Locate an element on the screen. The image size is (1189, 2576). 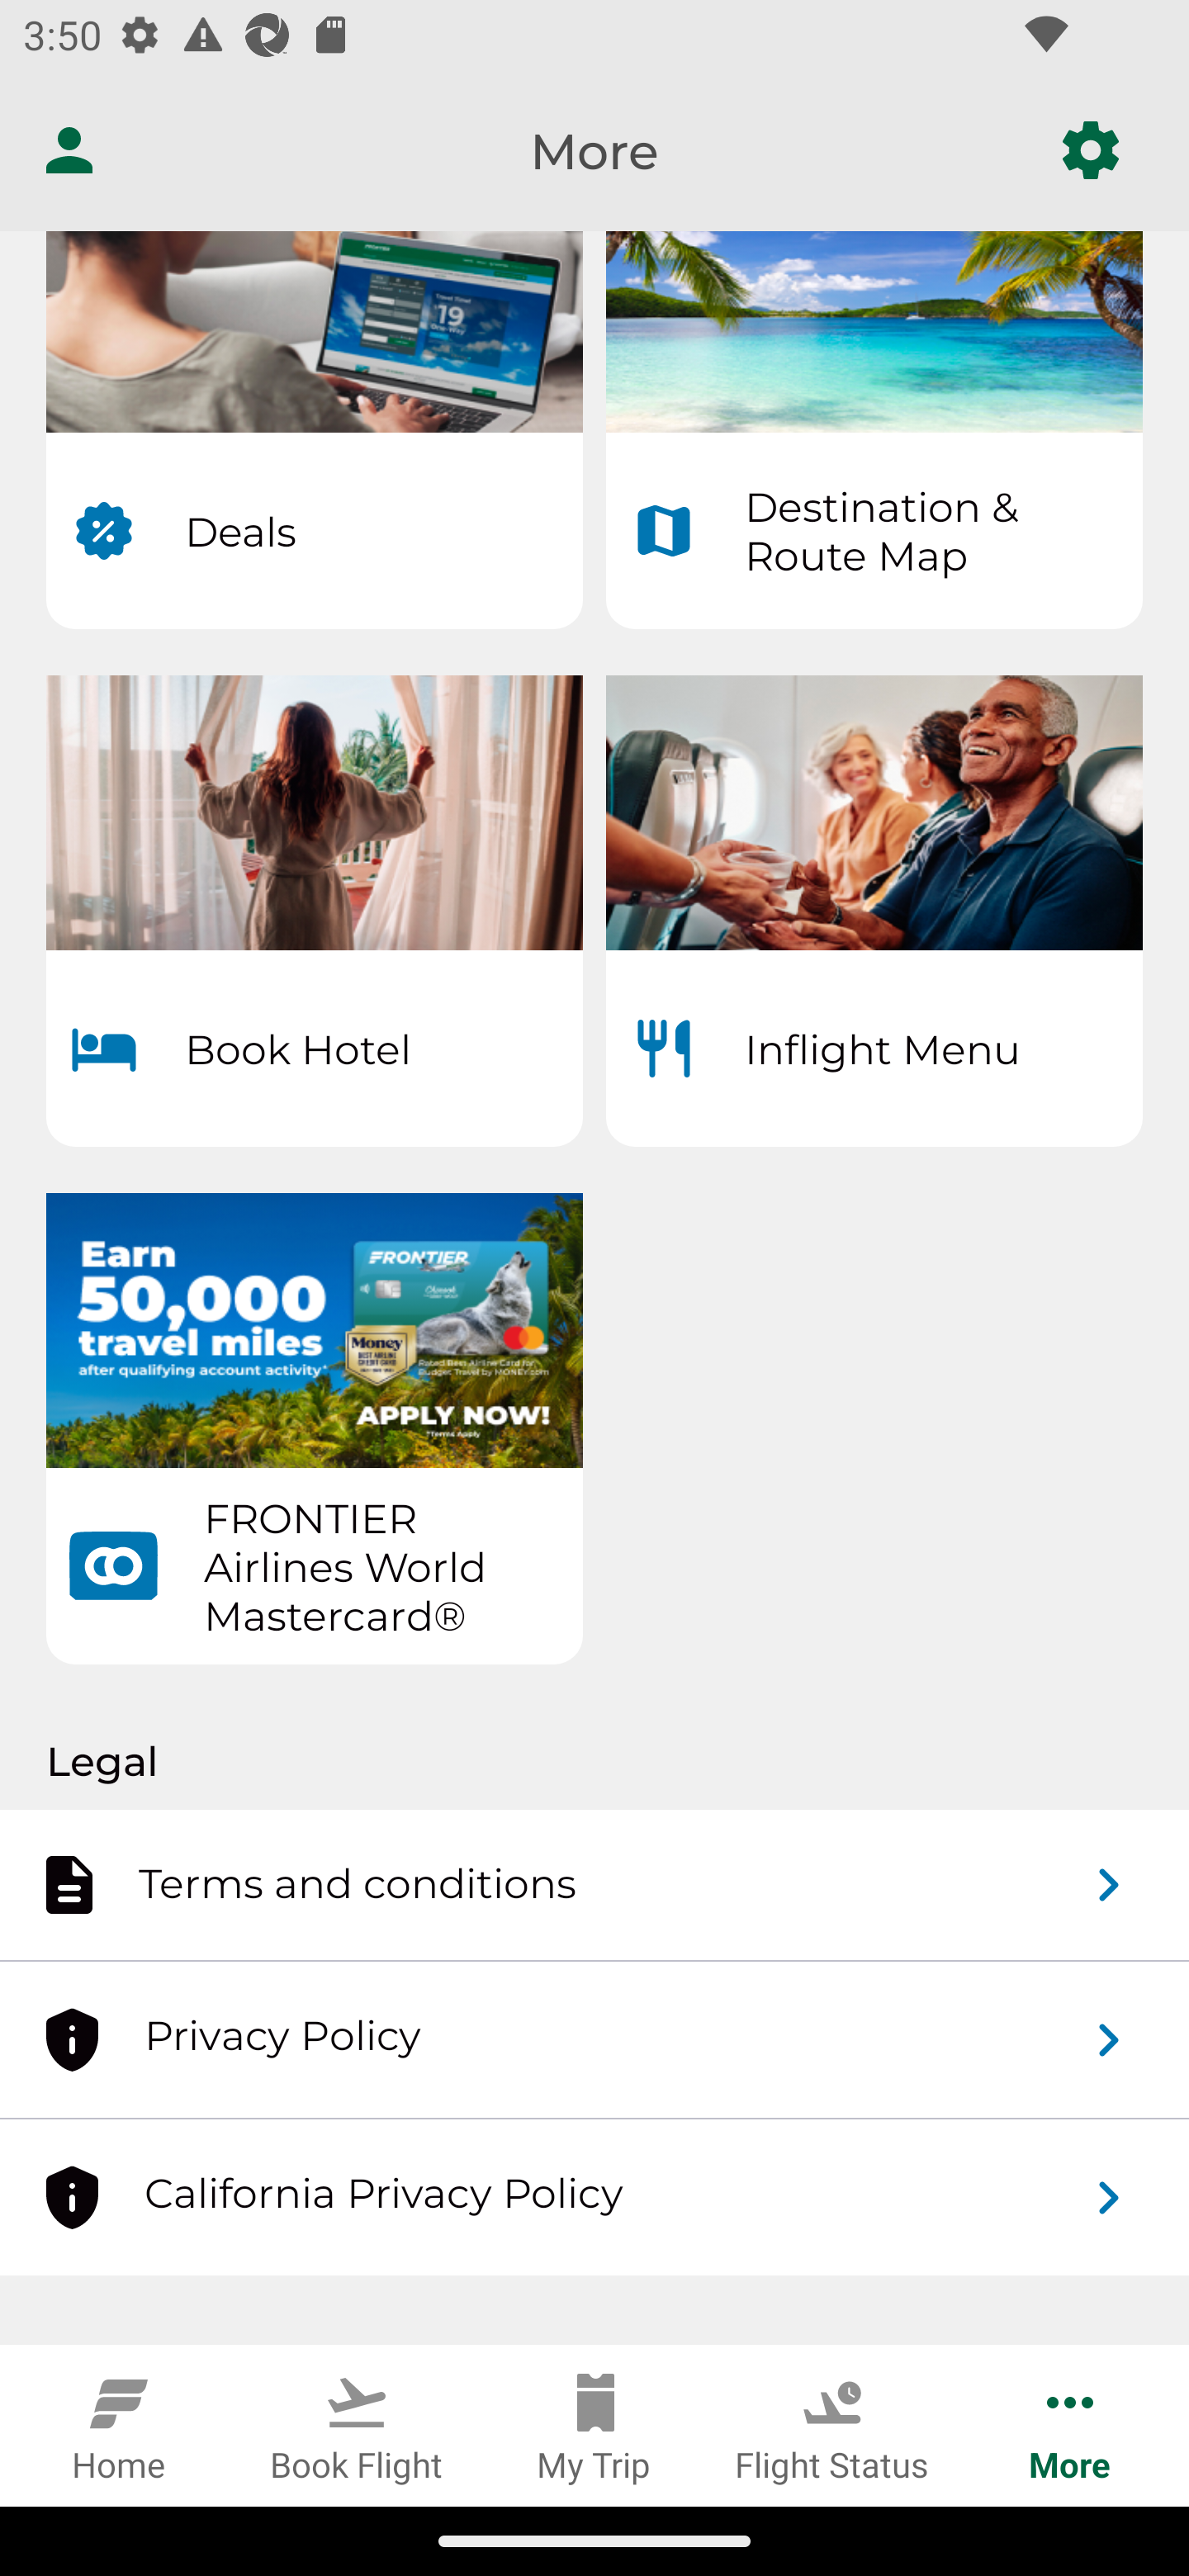
Destination &
Route Map is located at coordinates (874, 429).